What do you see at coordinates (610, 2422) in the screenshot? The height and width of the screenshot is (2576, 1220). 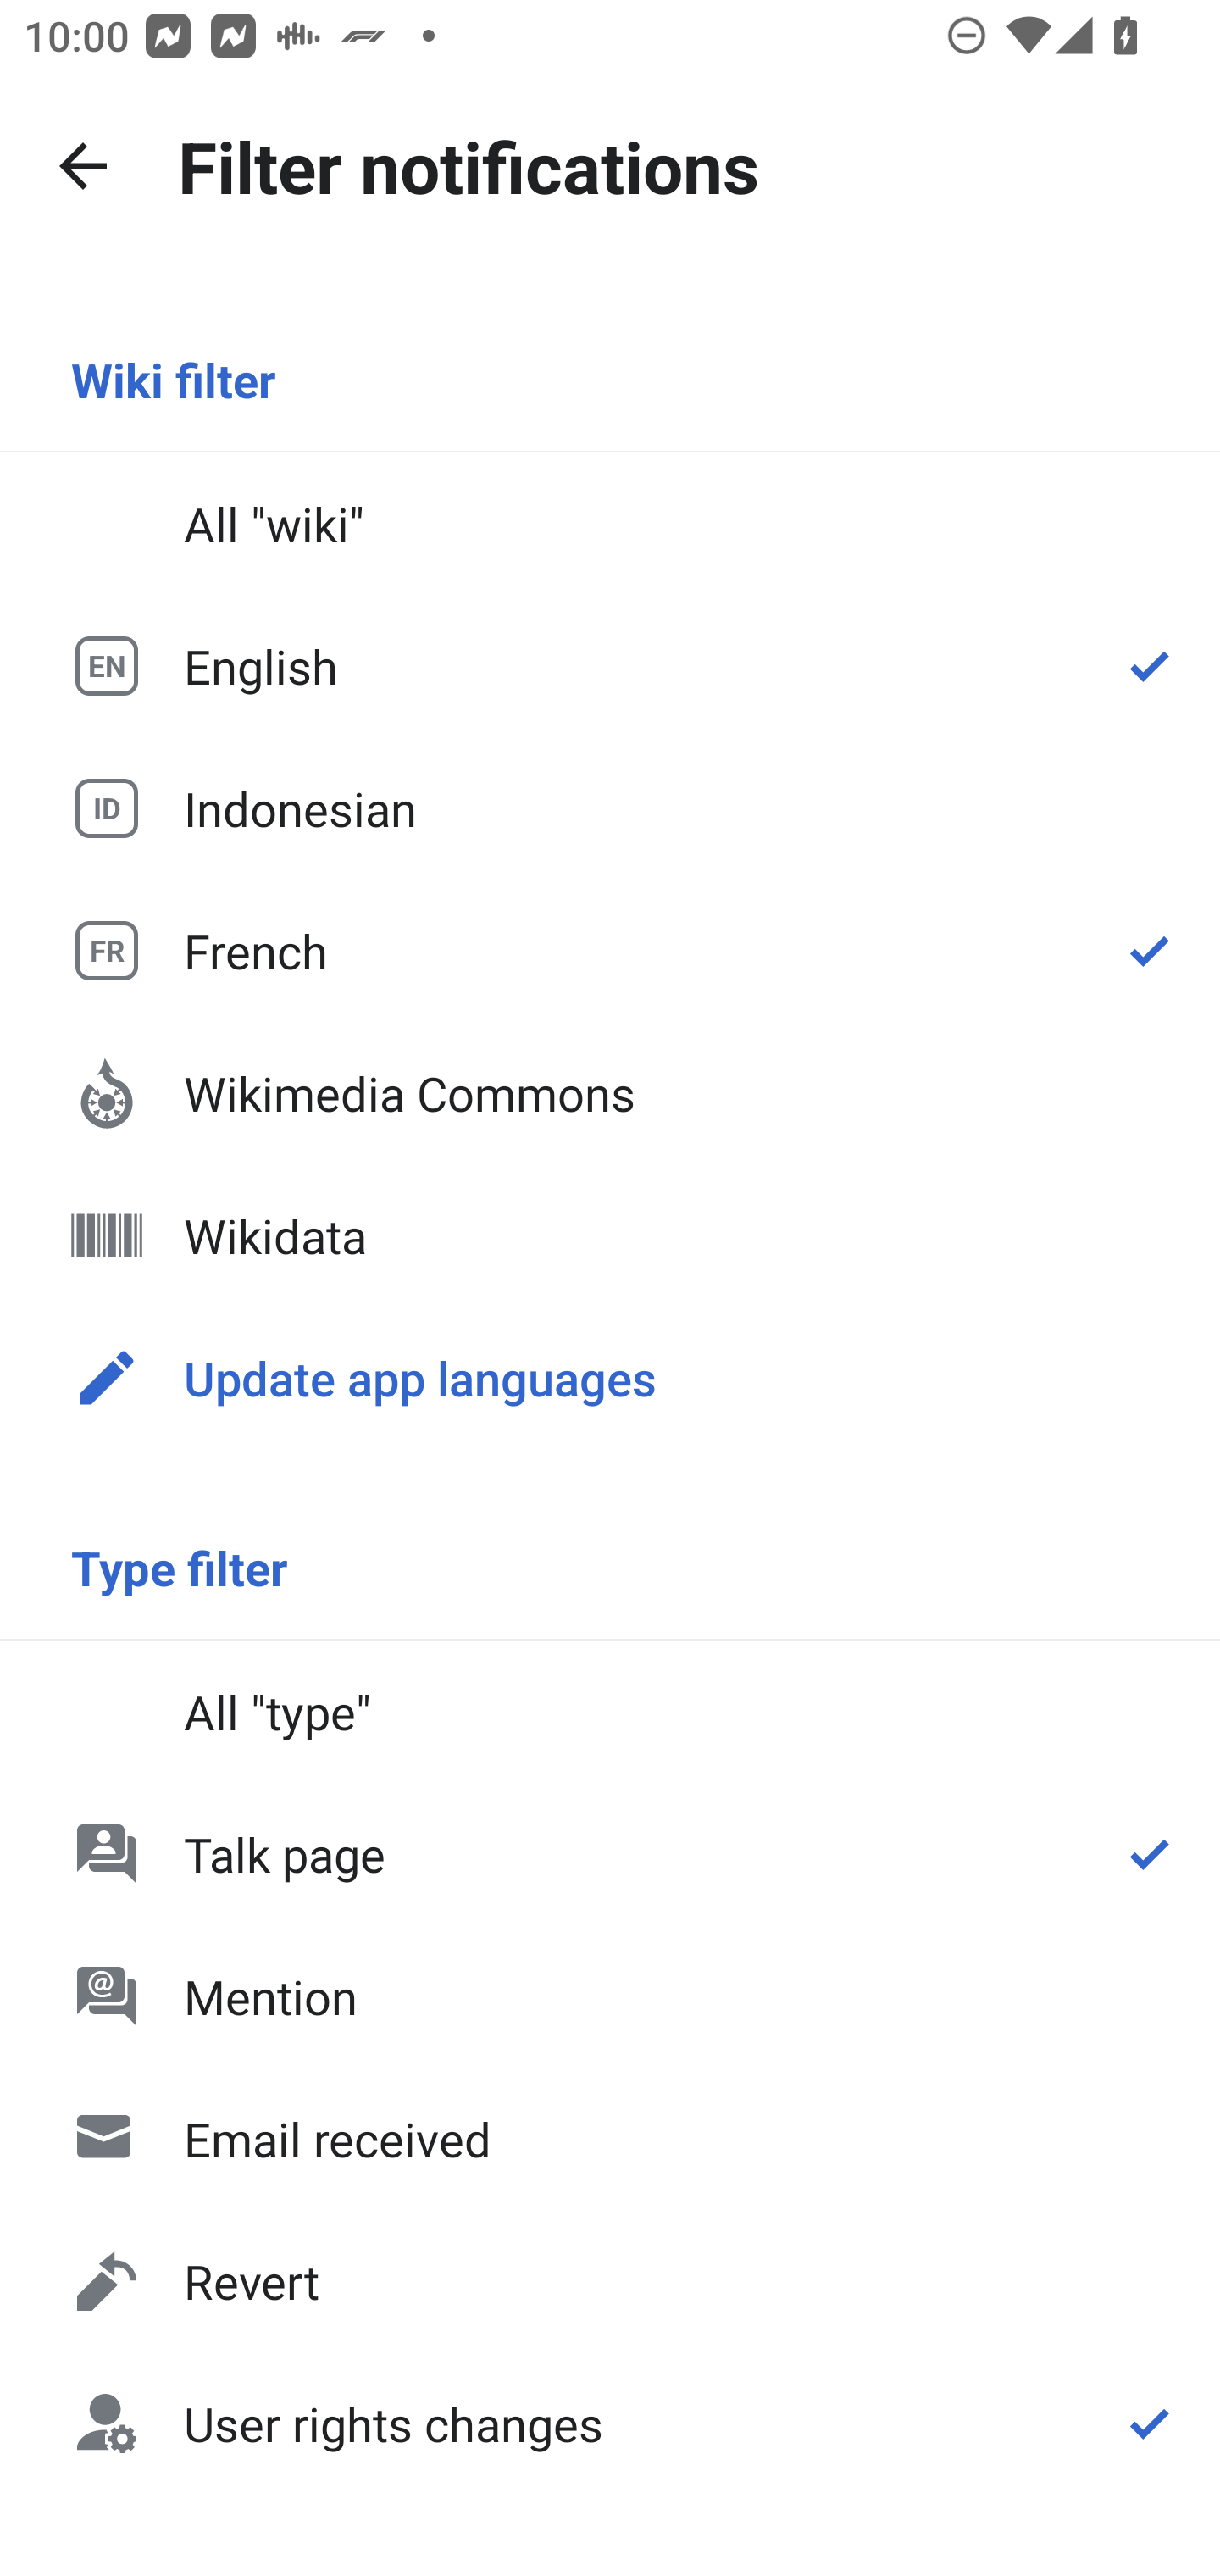 I see `User rights changes` at bounding box center [610, 2422].